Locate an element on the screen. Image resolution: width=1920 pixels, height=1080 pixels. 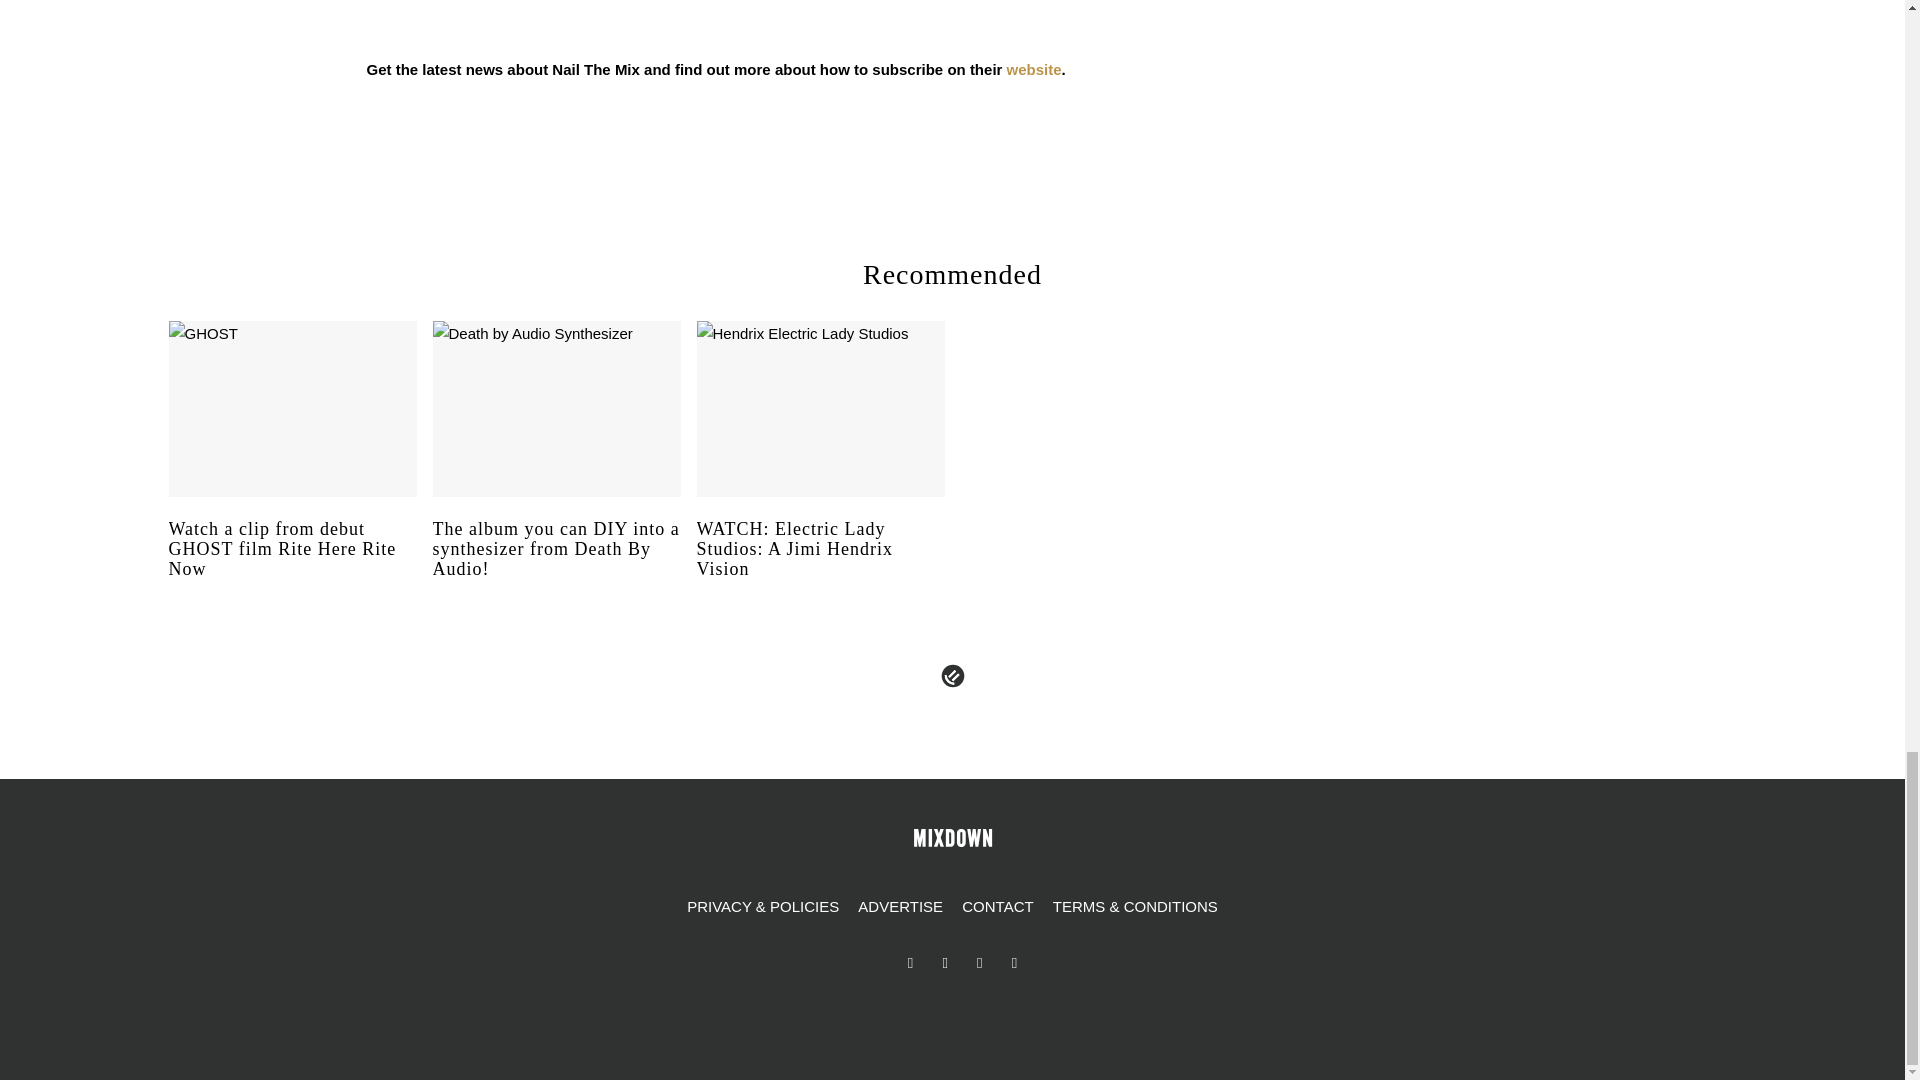
WATCH: Electric Lady Studios: A Jimi Hendrix Vision is located at coordinates (820, 568).